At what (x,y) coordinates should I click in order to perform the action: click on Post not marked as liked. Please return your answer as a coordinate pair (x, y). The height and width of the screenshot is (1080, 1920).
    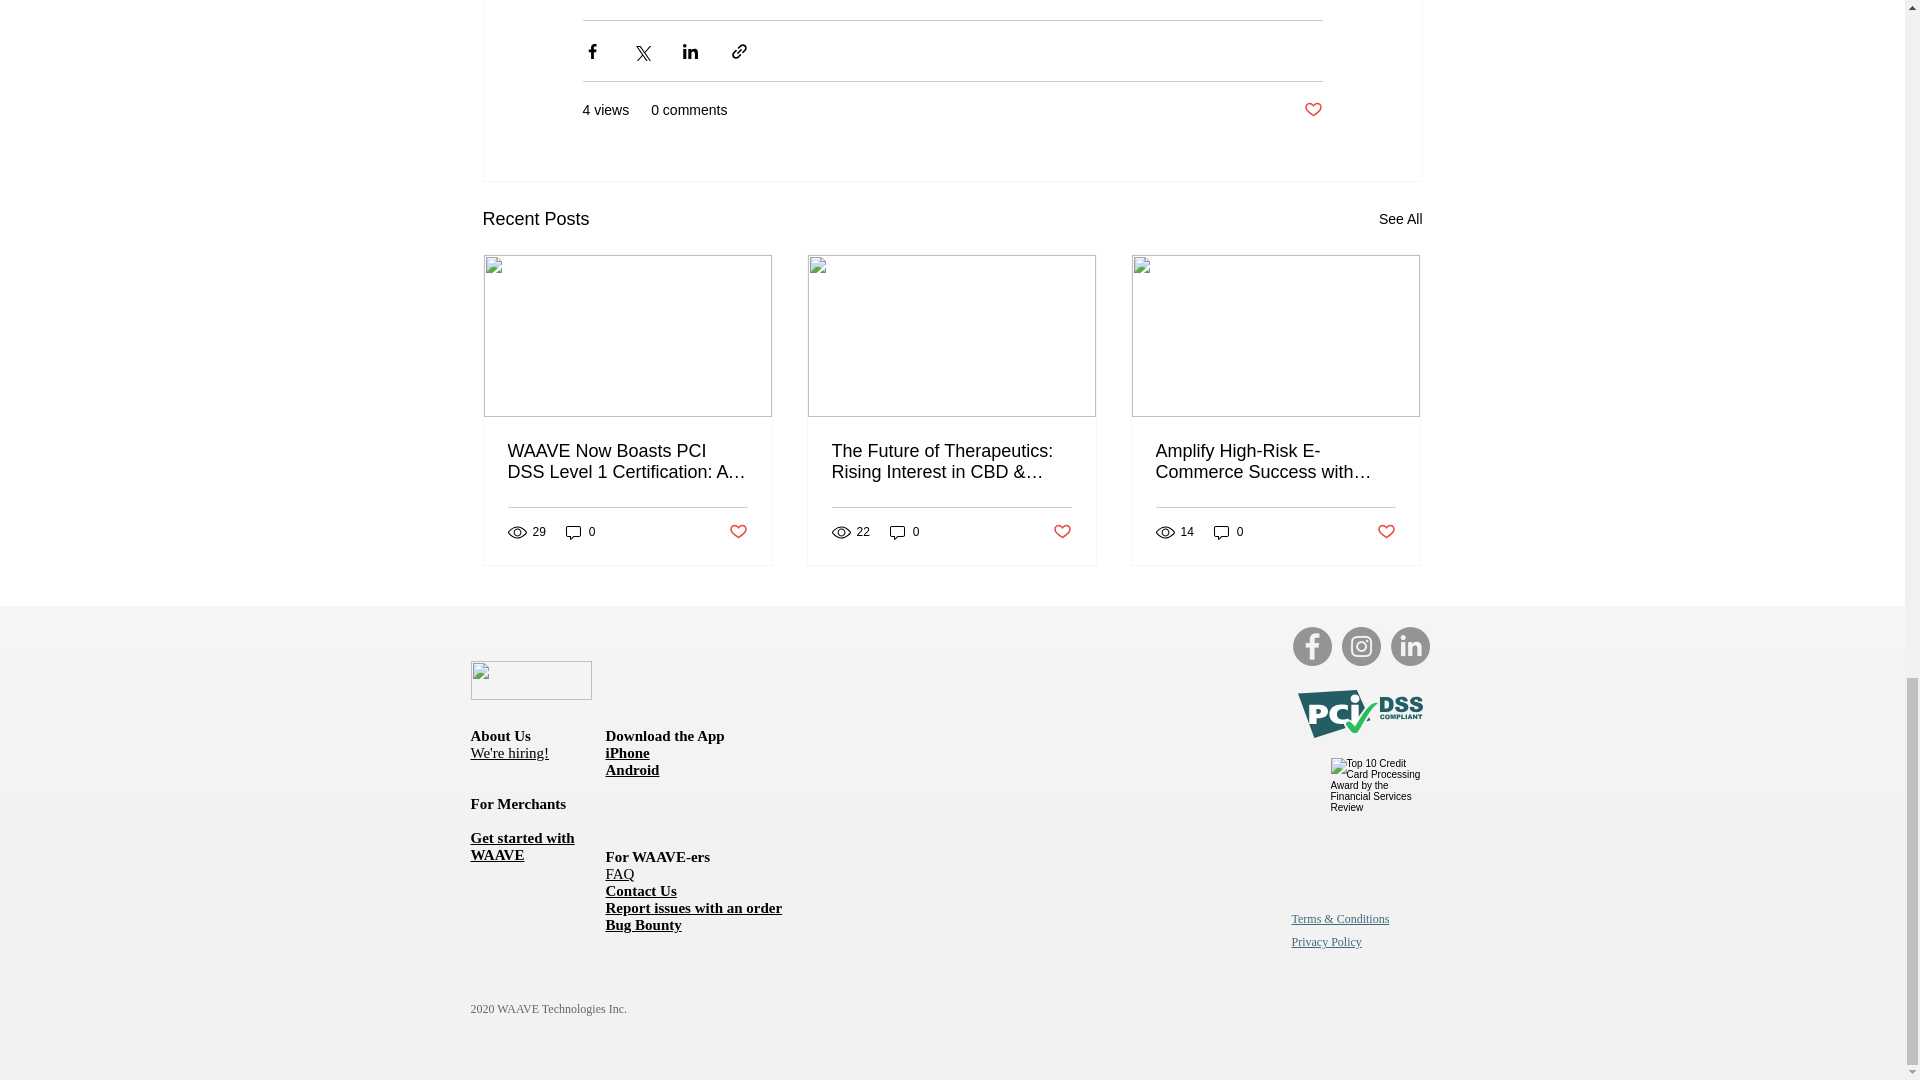
    Looking at the image, I should click on (1062, 532).